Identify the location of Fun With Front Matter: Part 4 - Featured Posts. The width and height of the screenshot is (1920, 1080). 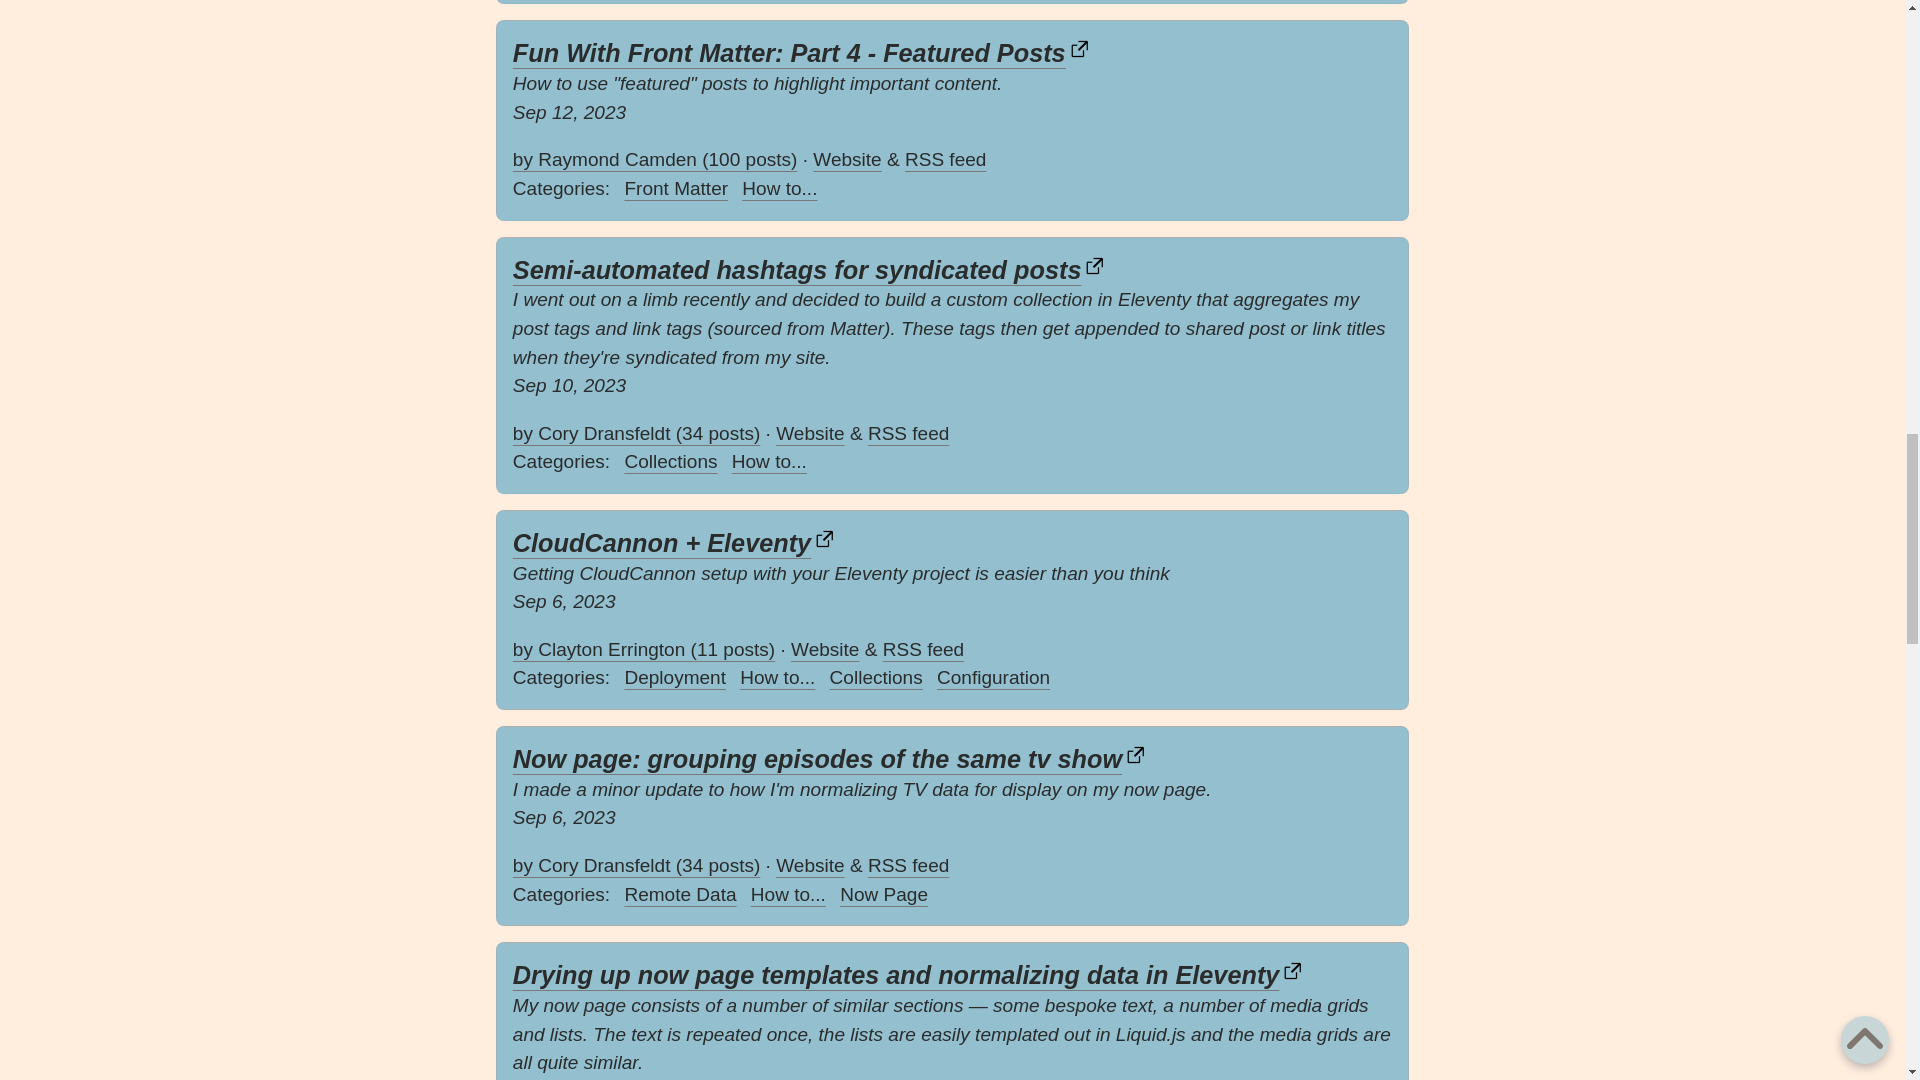
(801, 52).